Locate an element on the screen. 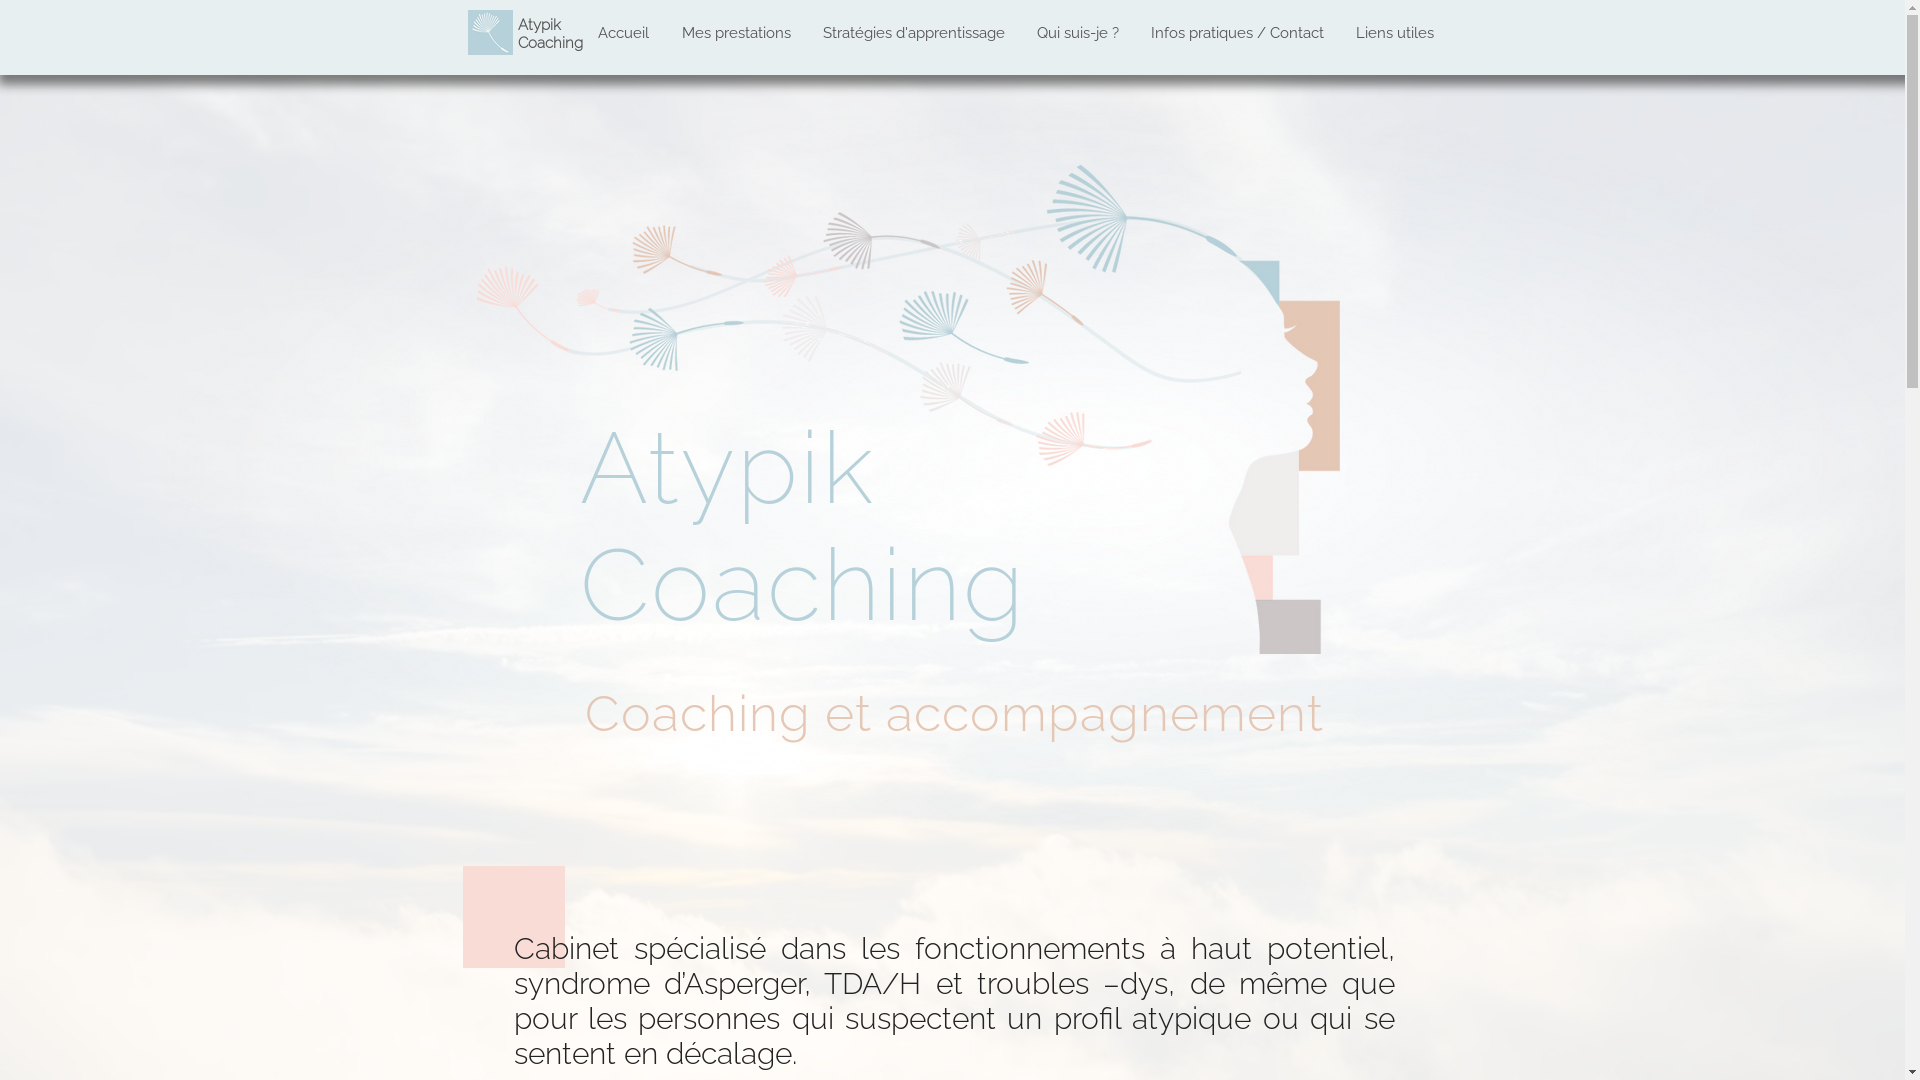 The image size is (1920, 1080). Atypik
Coaching is located at coordinates (550, 34).